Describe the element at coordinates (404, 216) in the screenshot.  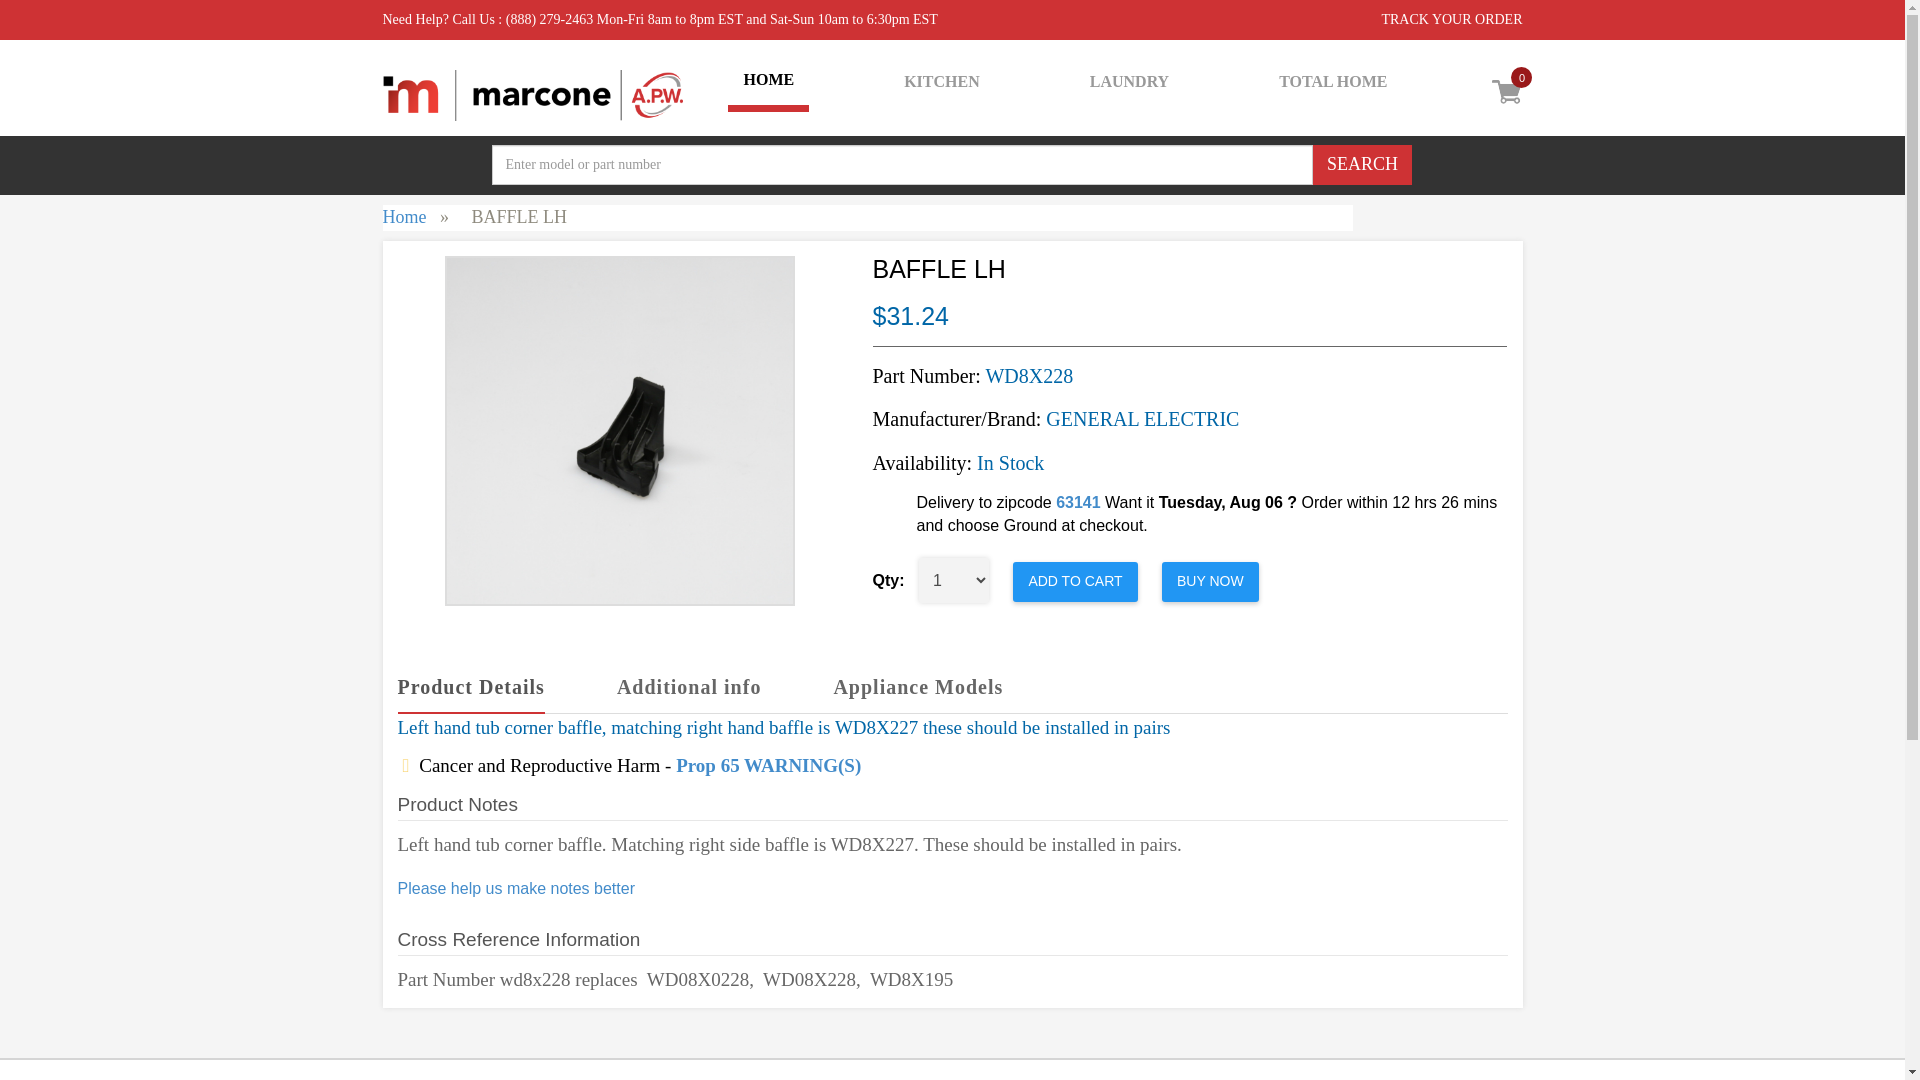
I see `Go to Home Page` at that location.